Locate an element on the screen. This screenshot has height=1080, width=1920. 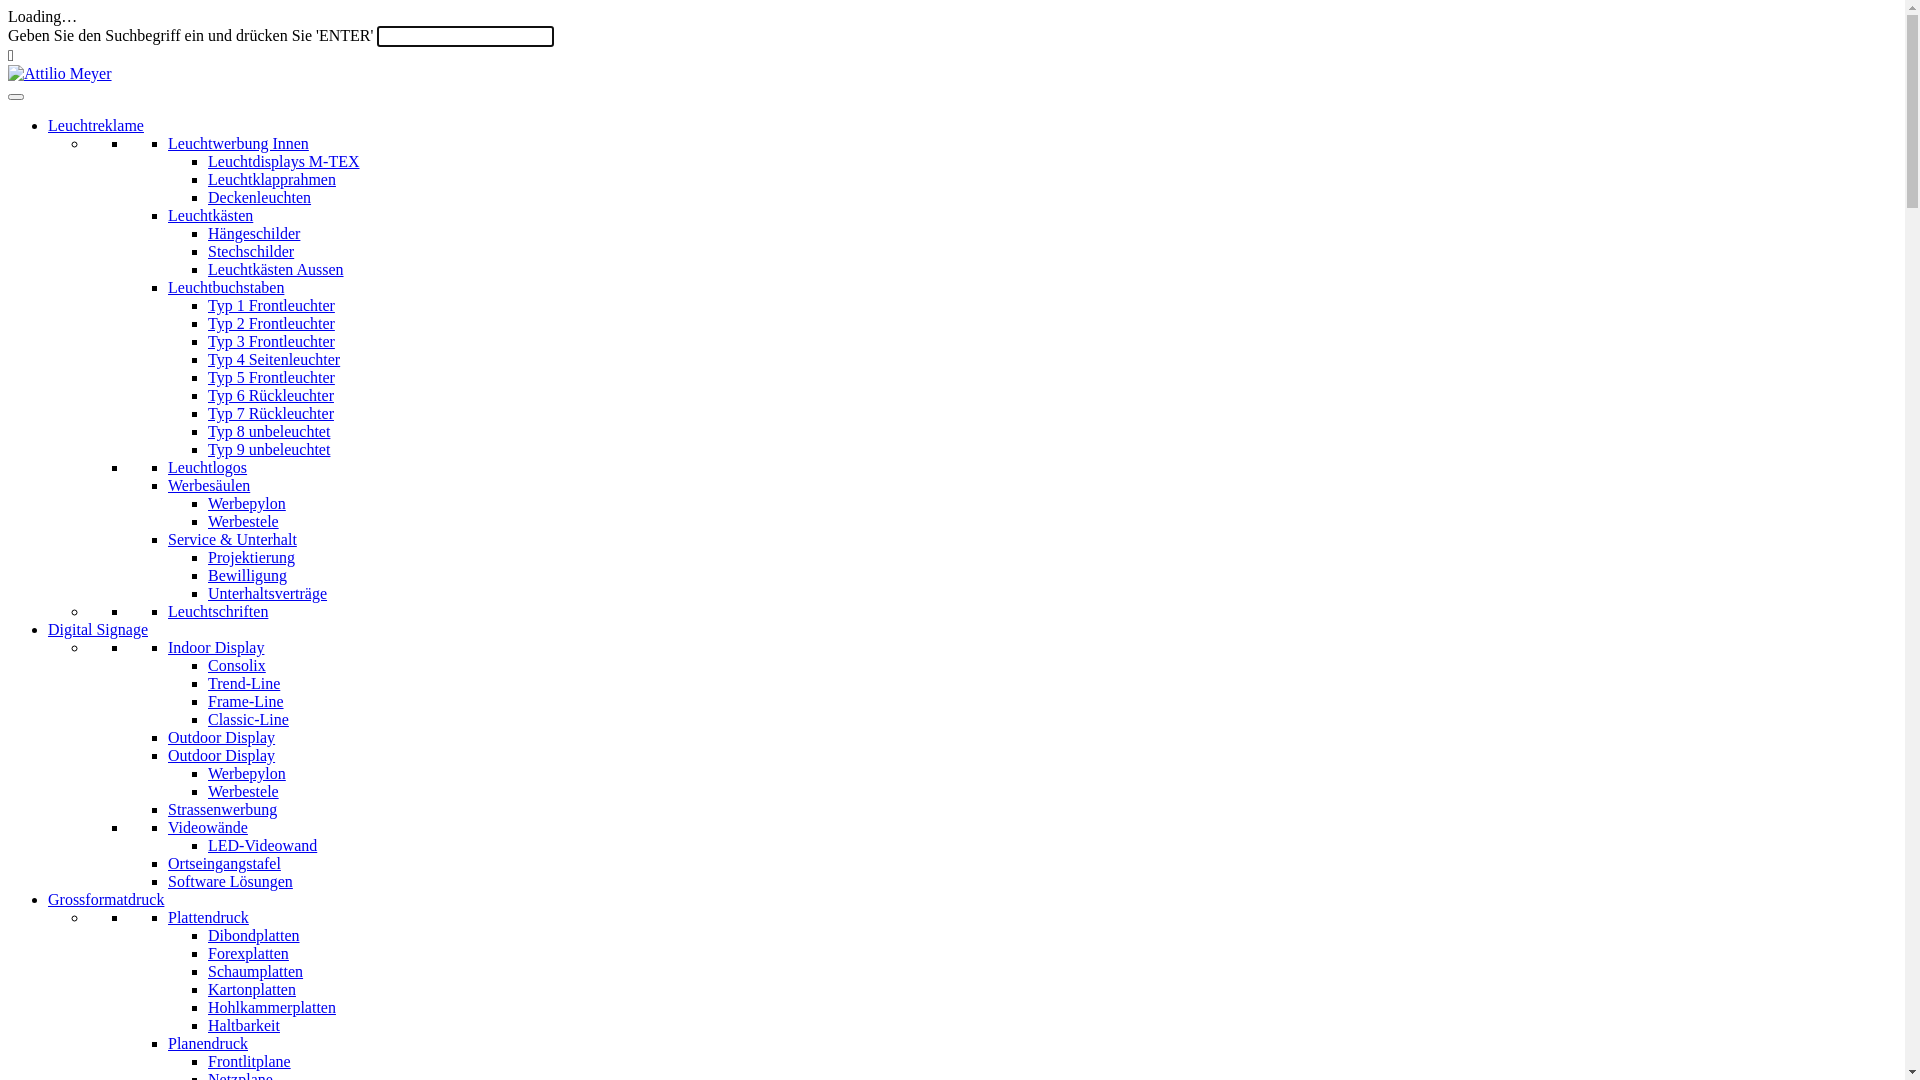
Kartonplatten is located at coordinates (252, 990).